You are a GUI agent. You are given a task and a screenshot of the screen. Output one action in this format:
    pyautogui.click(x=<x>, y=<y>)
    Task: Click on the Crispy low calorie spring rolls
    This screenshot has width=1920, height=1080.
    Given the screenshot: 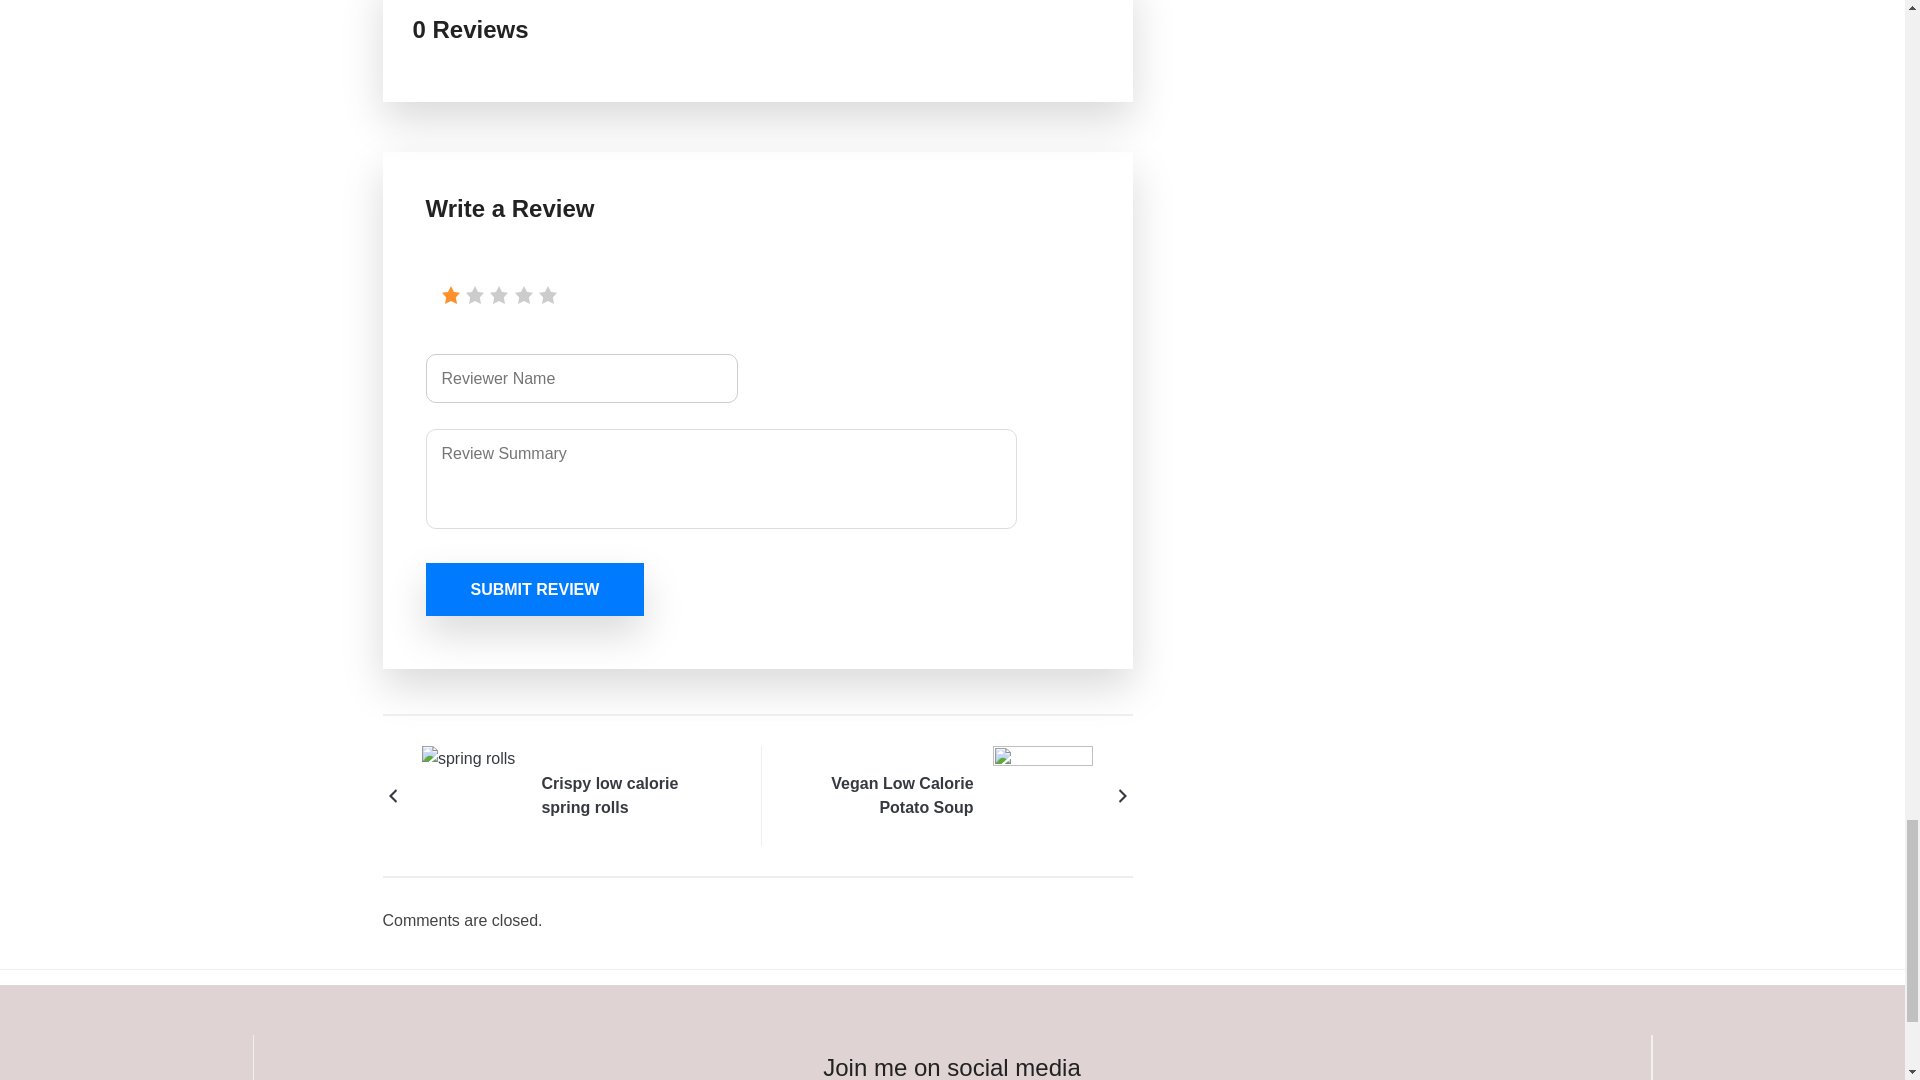 What is the action you would take?
    pyautogui.click(x=634, y=796)
    